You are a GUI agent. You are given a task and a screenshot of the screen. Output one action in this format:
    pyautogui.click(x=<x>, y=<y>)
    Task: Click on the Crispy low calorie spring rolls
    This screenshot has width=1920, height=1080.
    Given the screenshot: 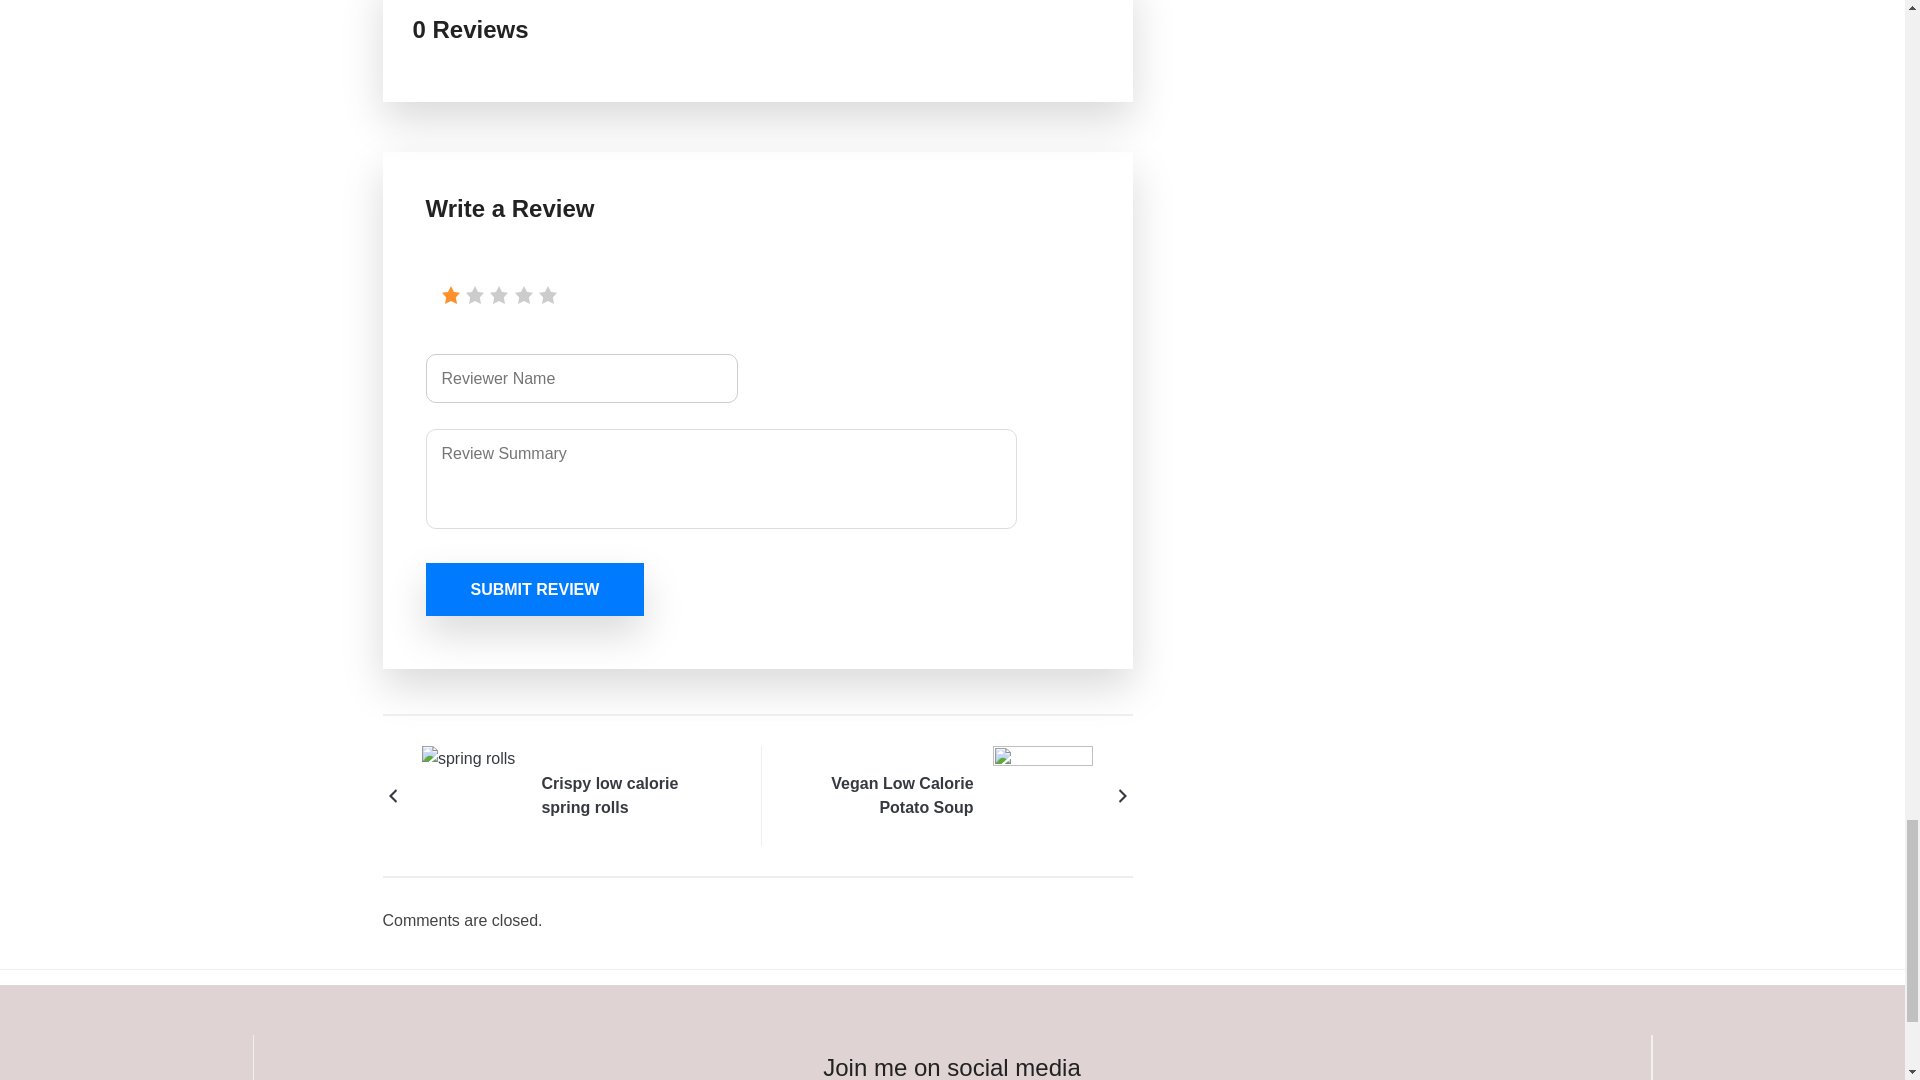 What is the action you would take?
    pyautogui.click(x=634, y=796)
    